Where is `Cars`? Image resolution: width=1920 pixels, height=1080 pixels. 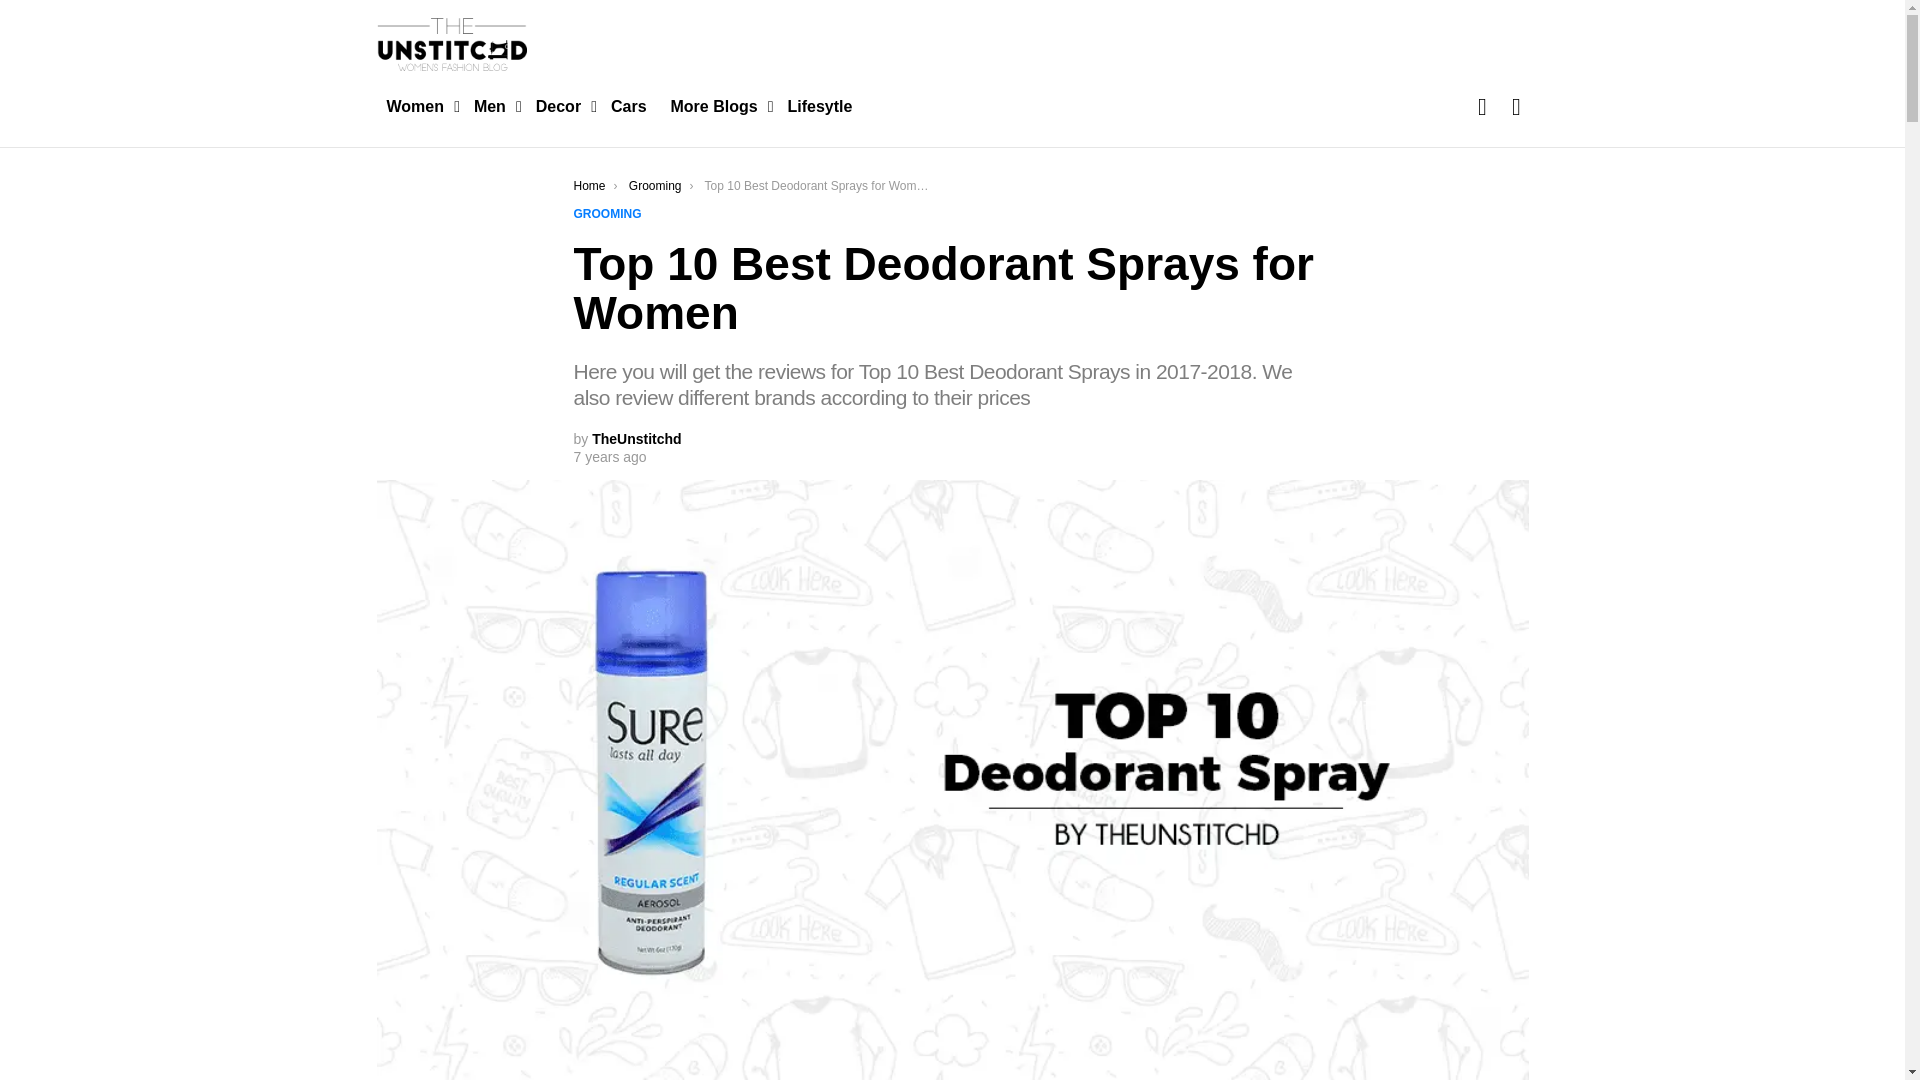
Cars is located at coordinates (628, 106).